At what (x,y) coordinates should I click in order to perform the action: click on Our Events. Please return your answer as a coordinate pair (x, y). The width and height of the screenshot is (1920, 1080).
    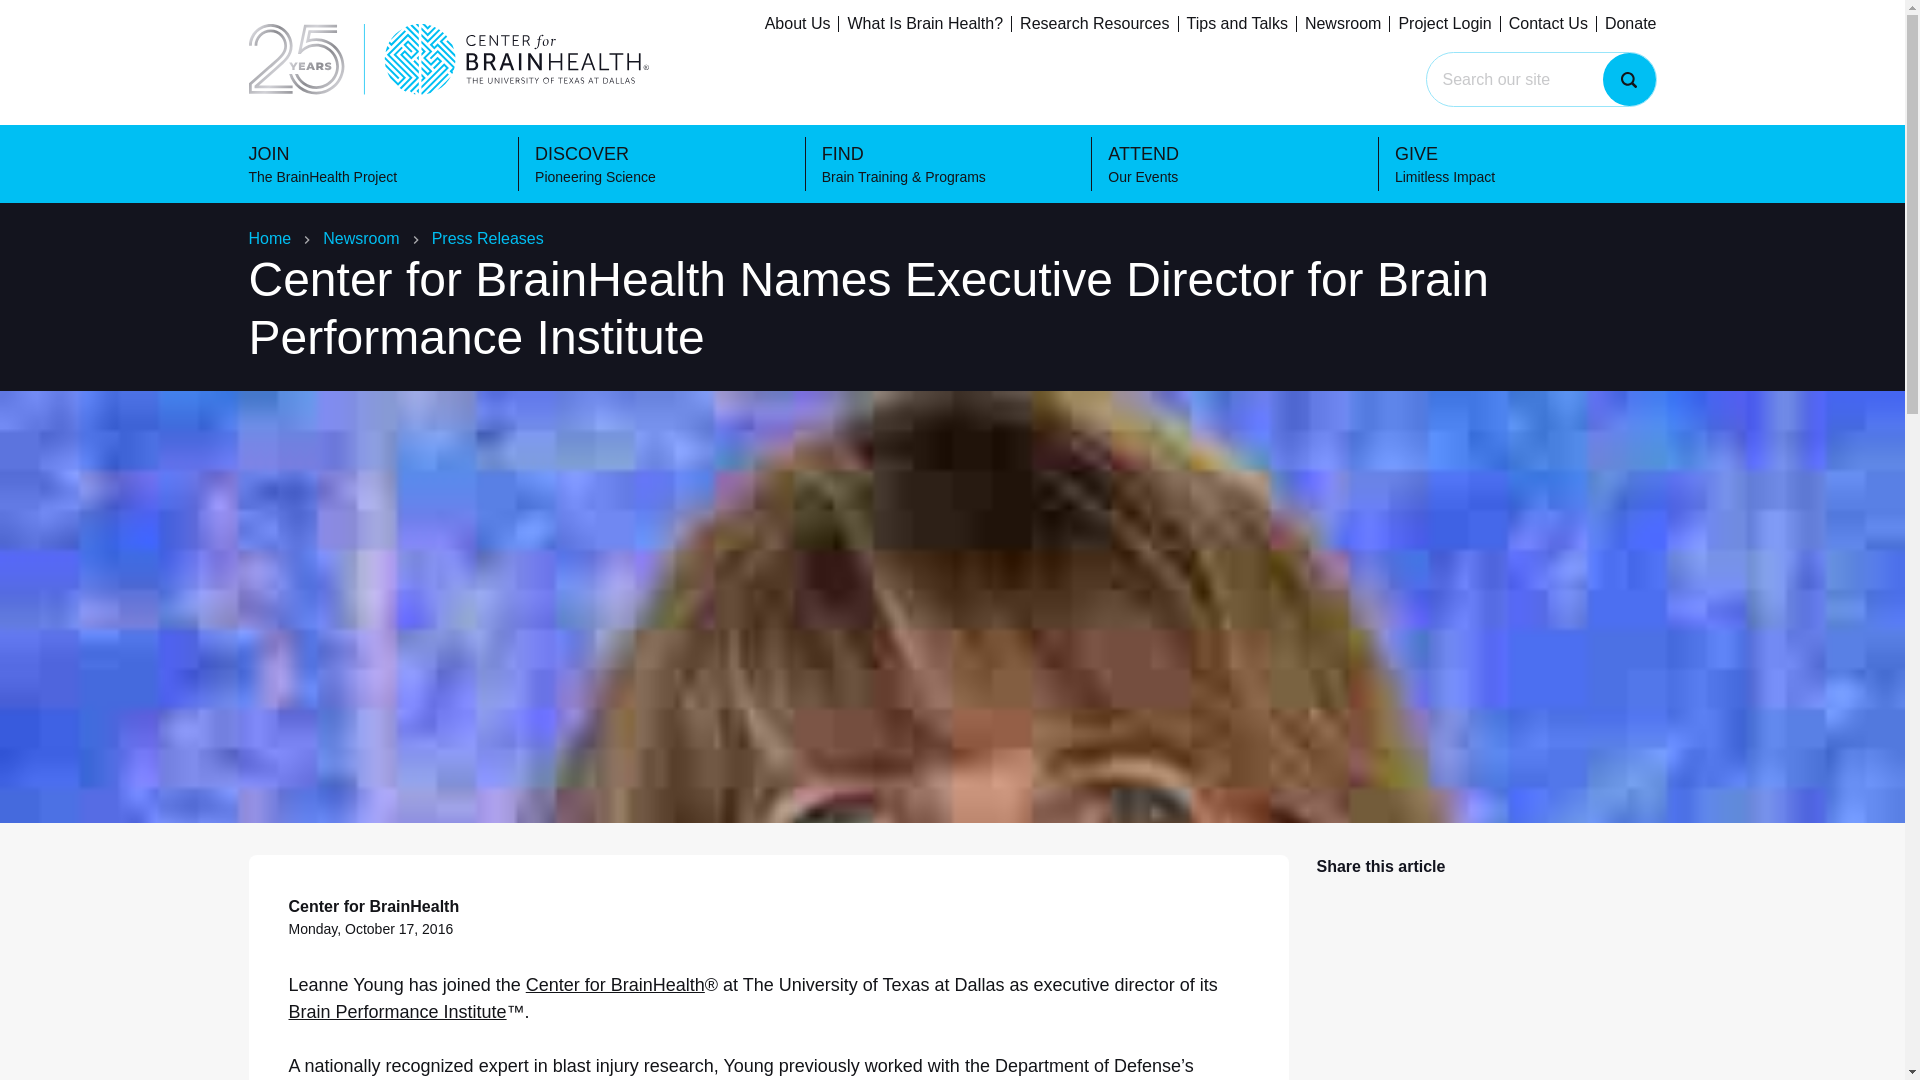
    Looking at the image, I should click on (1238, 164).